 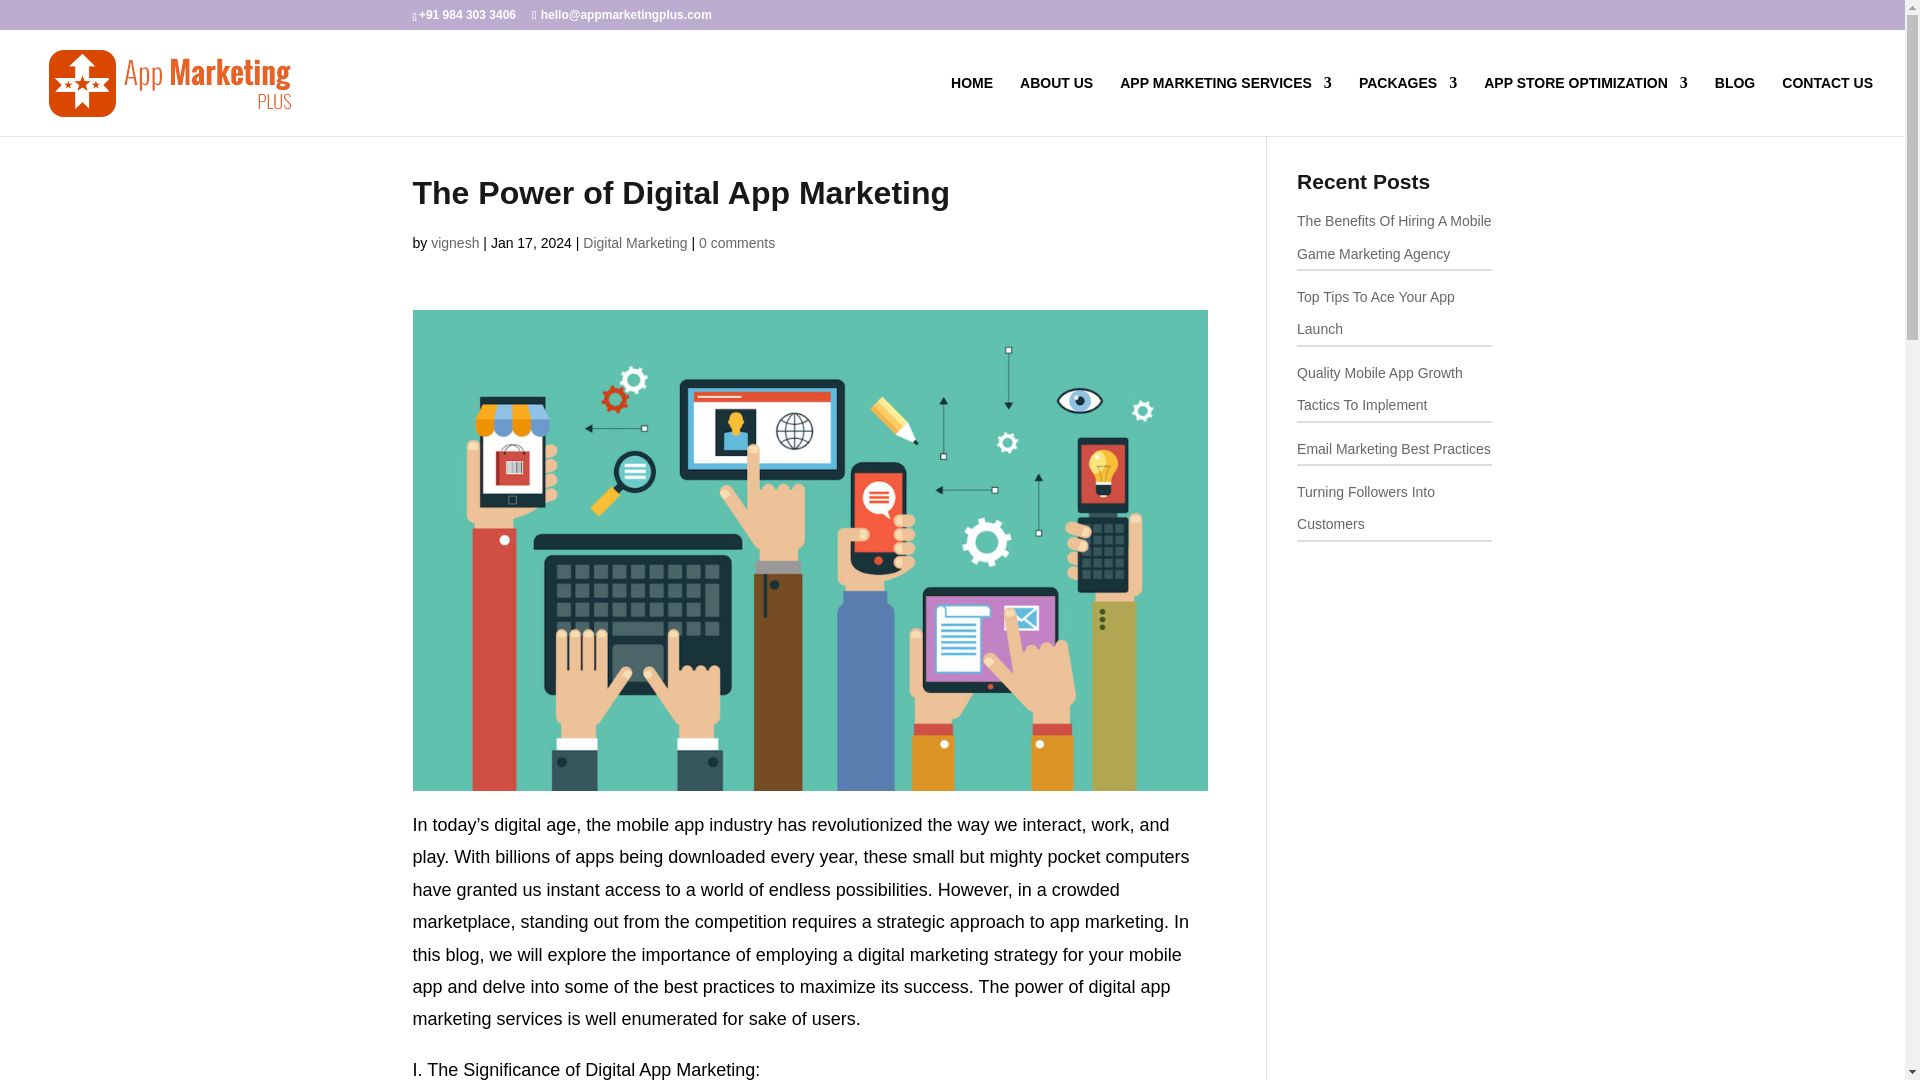 What do you see at coordinates (454, 242) in the screenshot?
I see `Posts by vignesh` at bounding box center [454, 242].